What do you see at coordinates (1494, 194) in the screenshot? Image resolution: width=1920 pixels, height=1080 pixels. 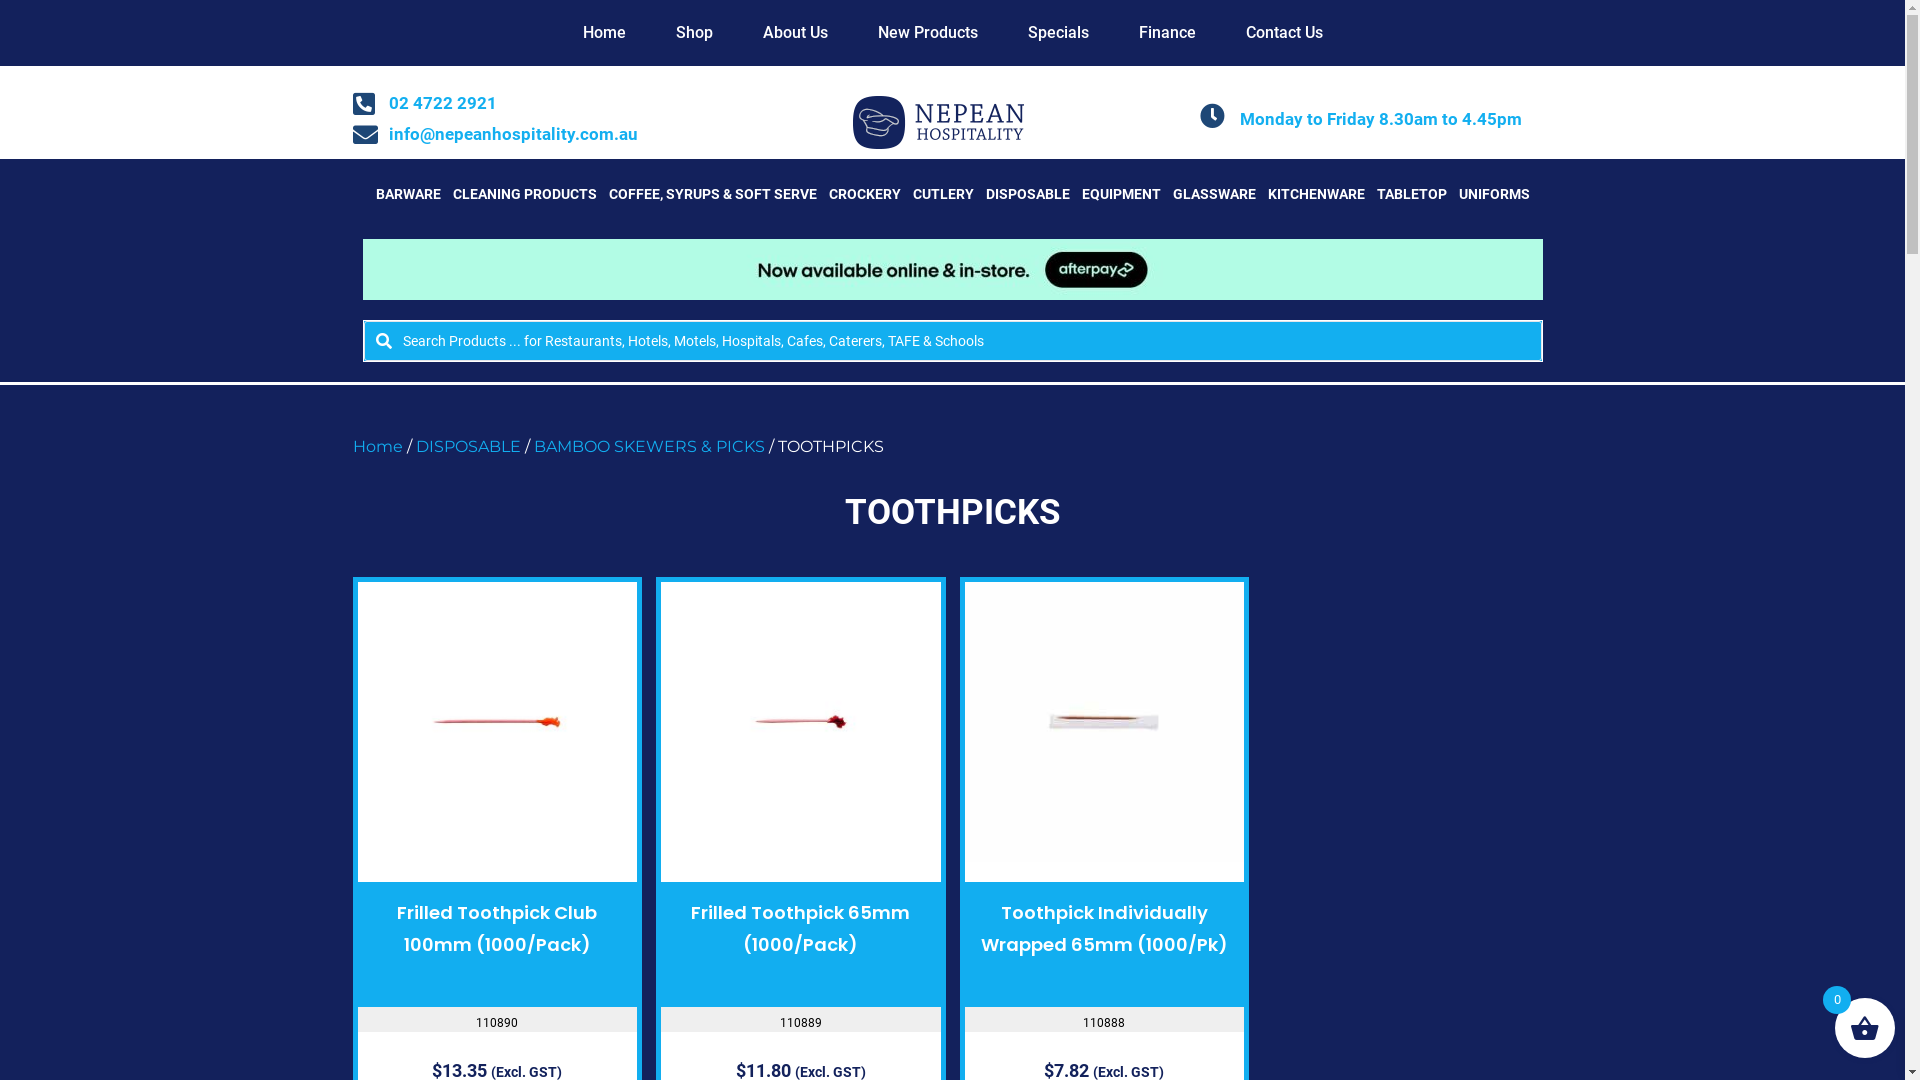 I see `UNIFORMS` at bounding box center [1494, 194].